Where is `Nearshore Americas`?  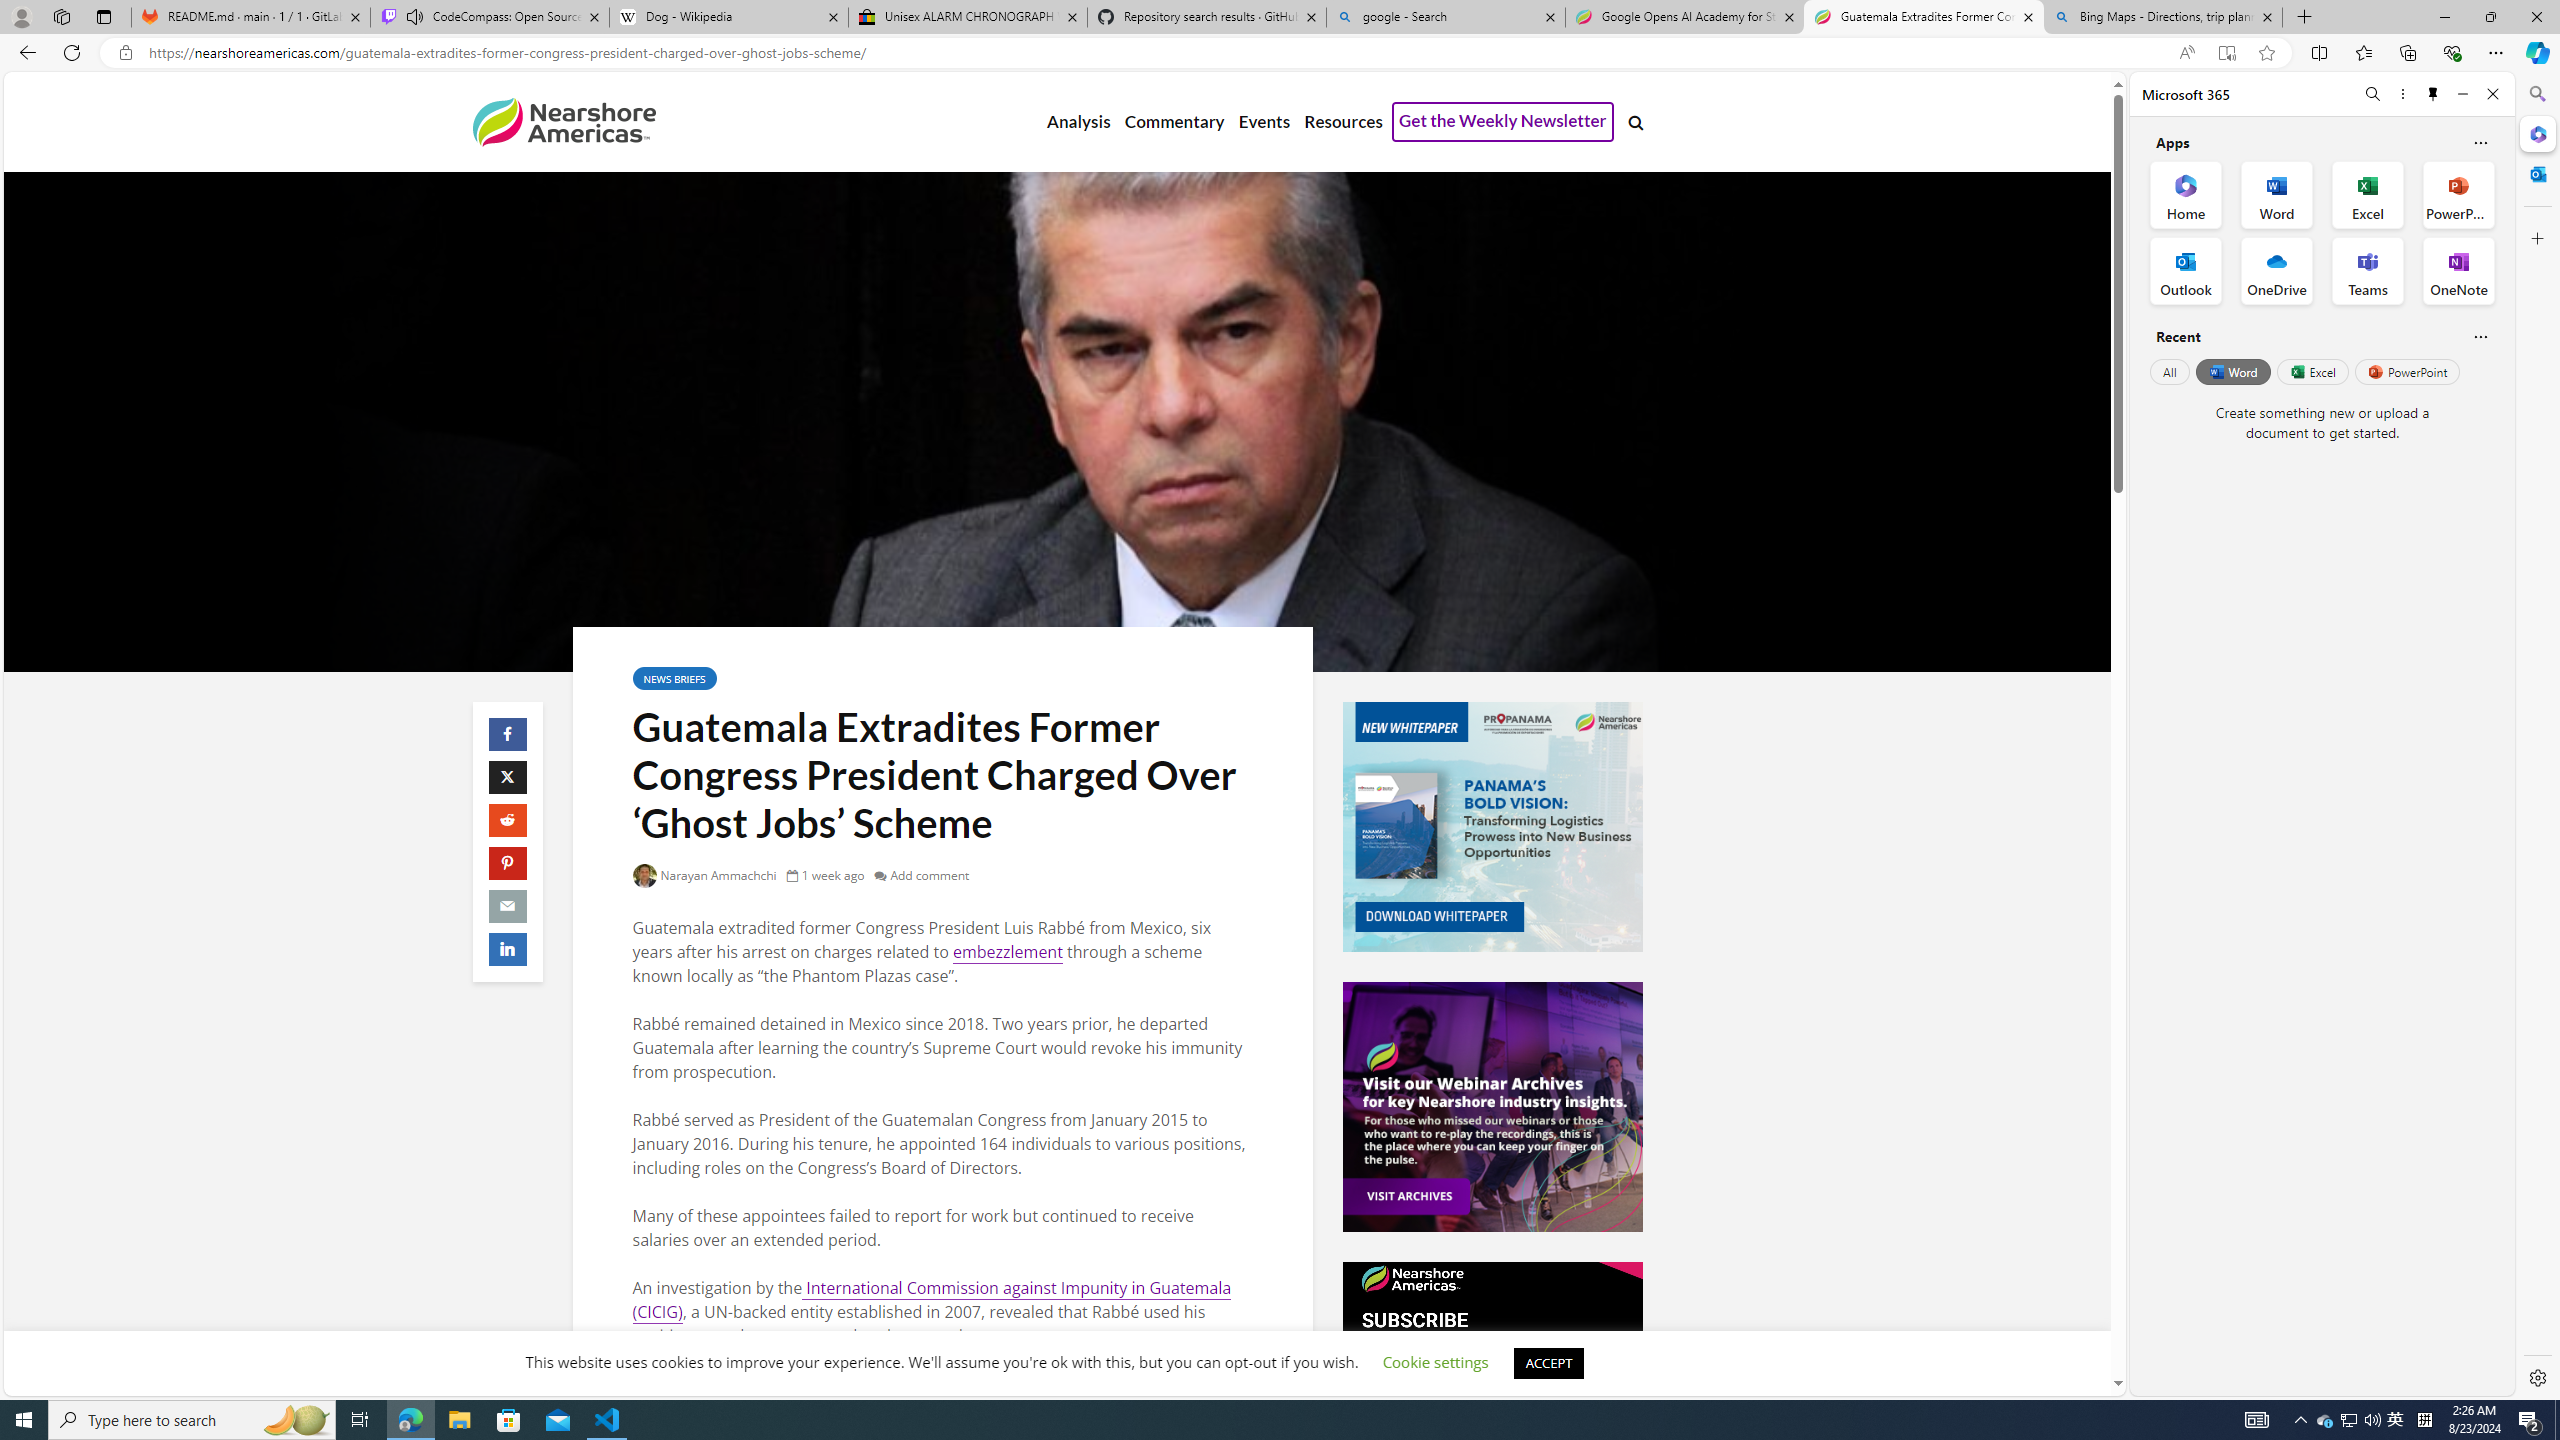
Nearshore Americas is located at coordinates (563, 121).